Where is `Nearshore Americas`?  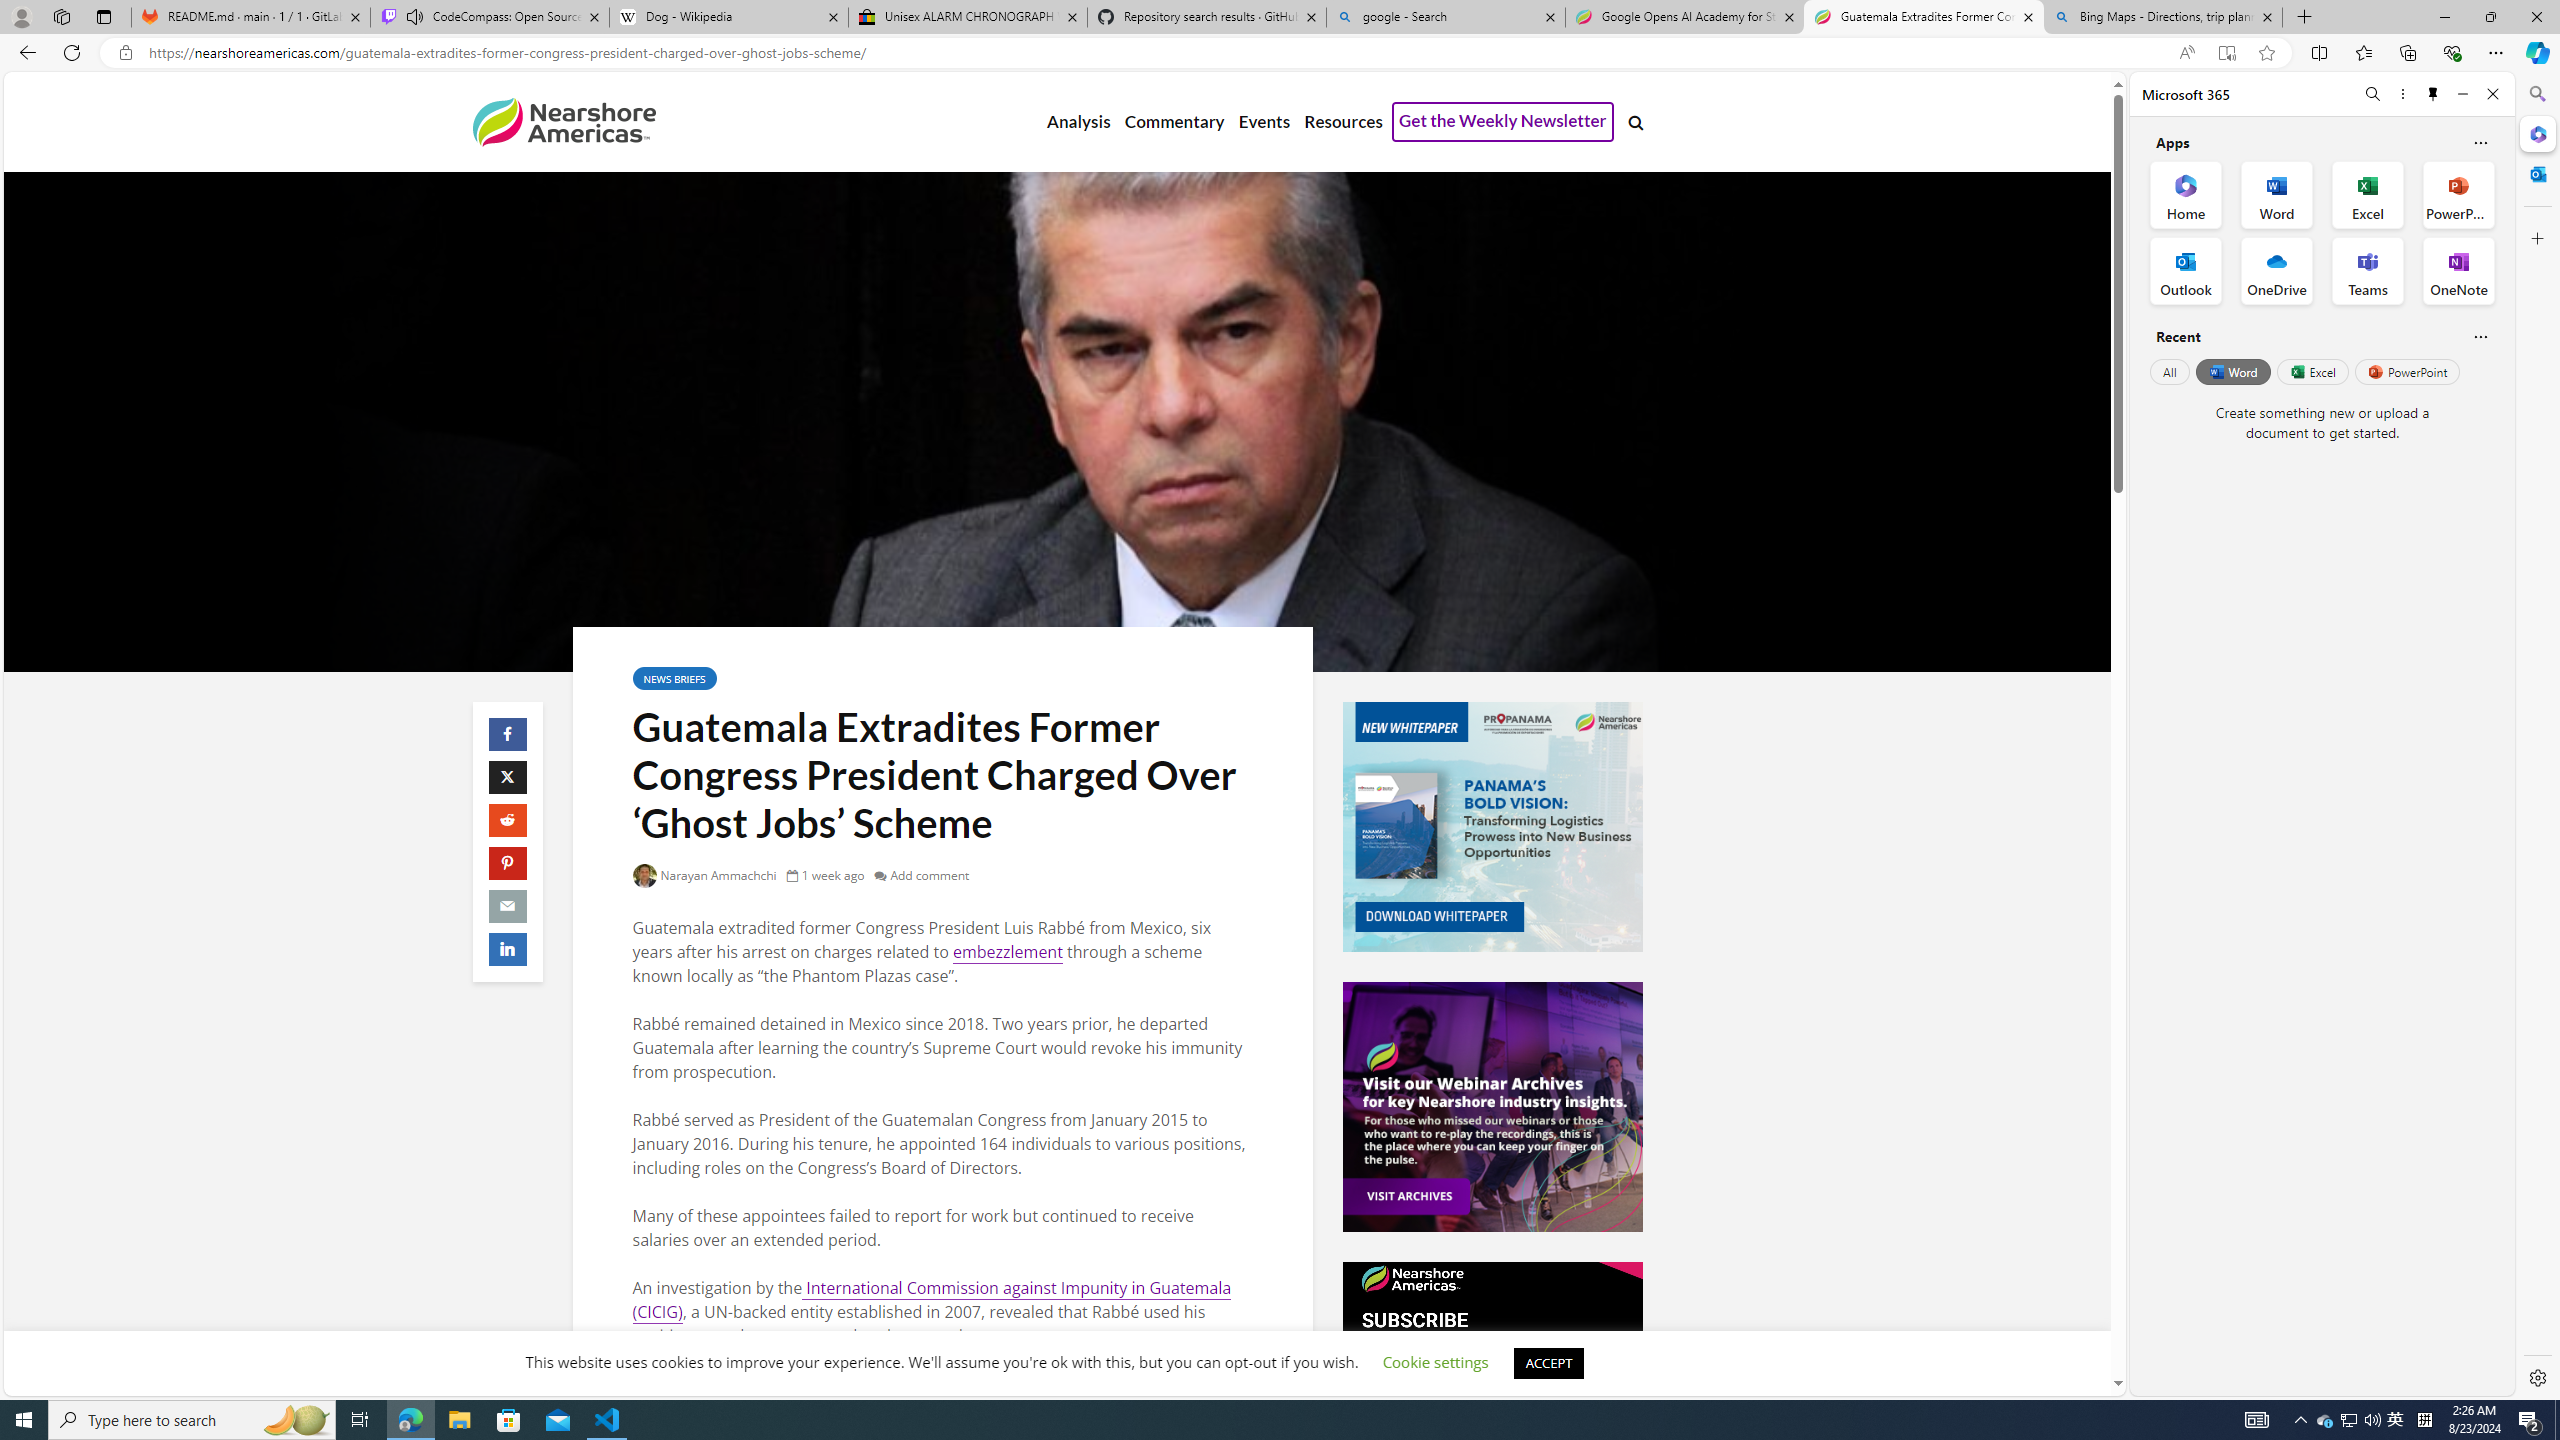
Nearshore Americas is located at coordinates (563, 121).